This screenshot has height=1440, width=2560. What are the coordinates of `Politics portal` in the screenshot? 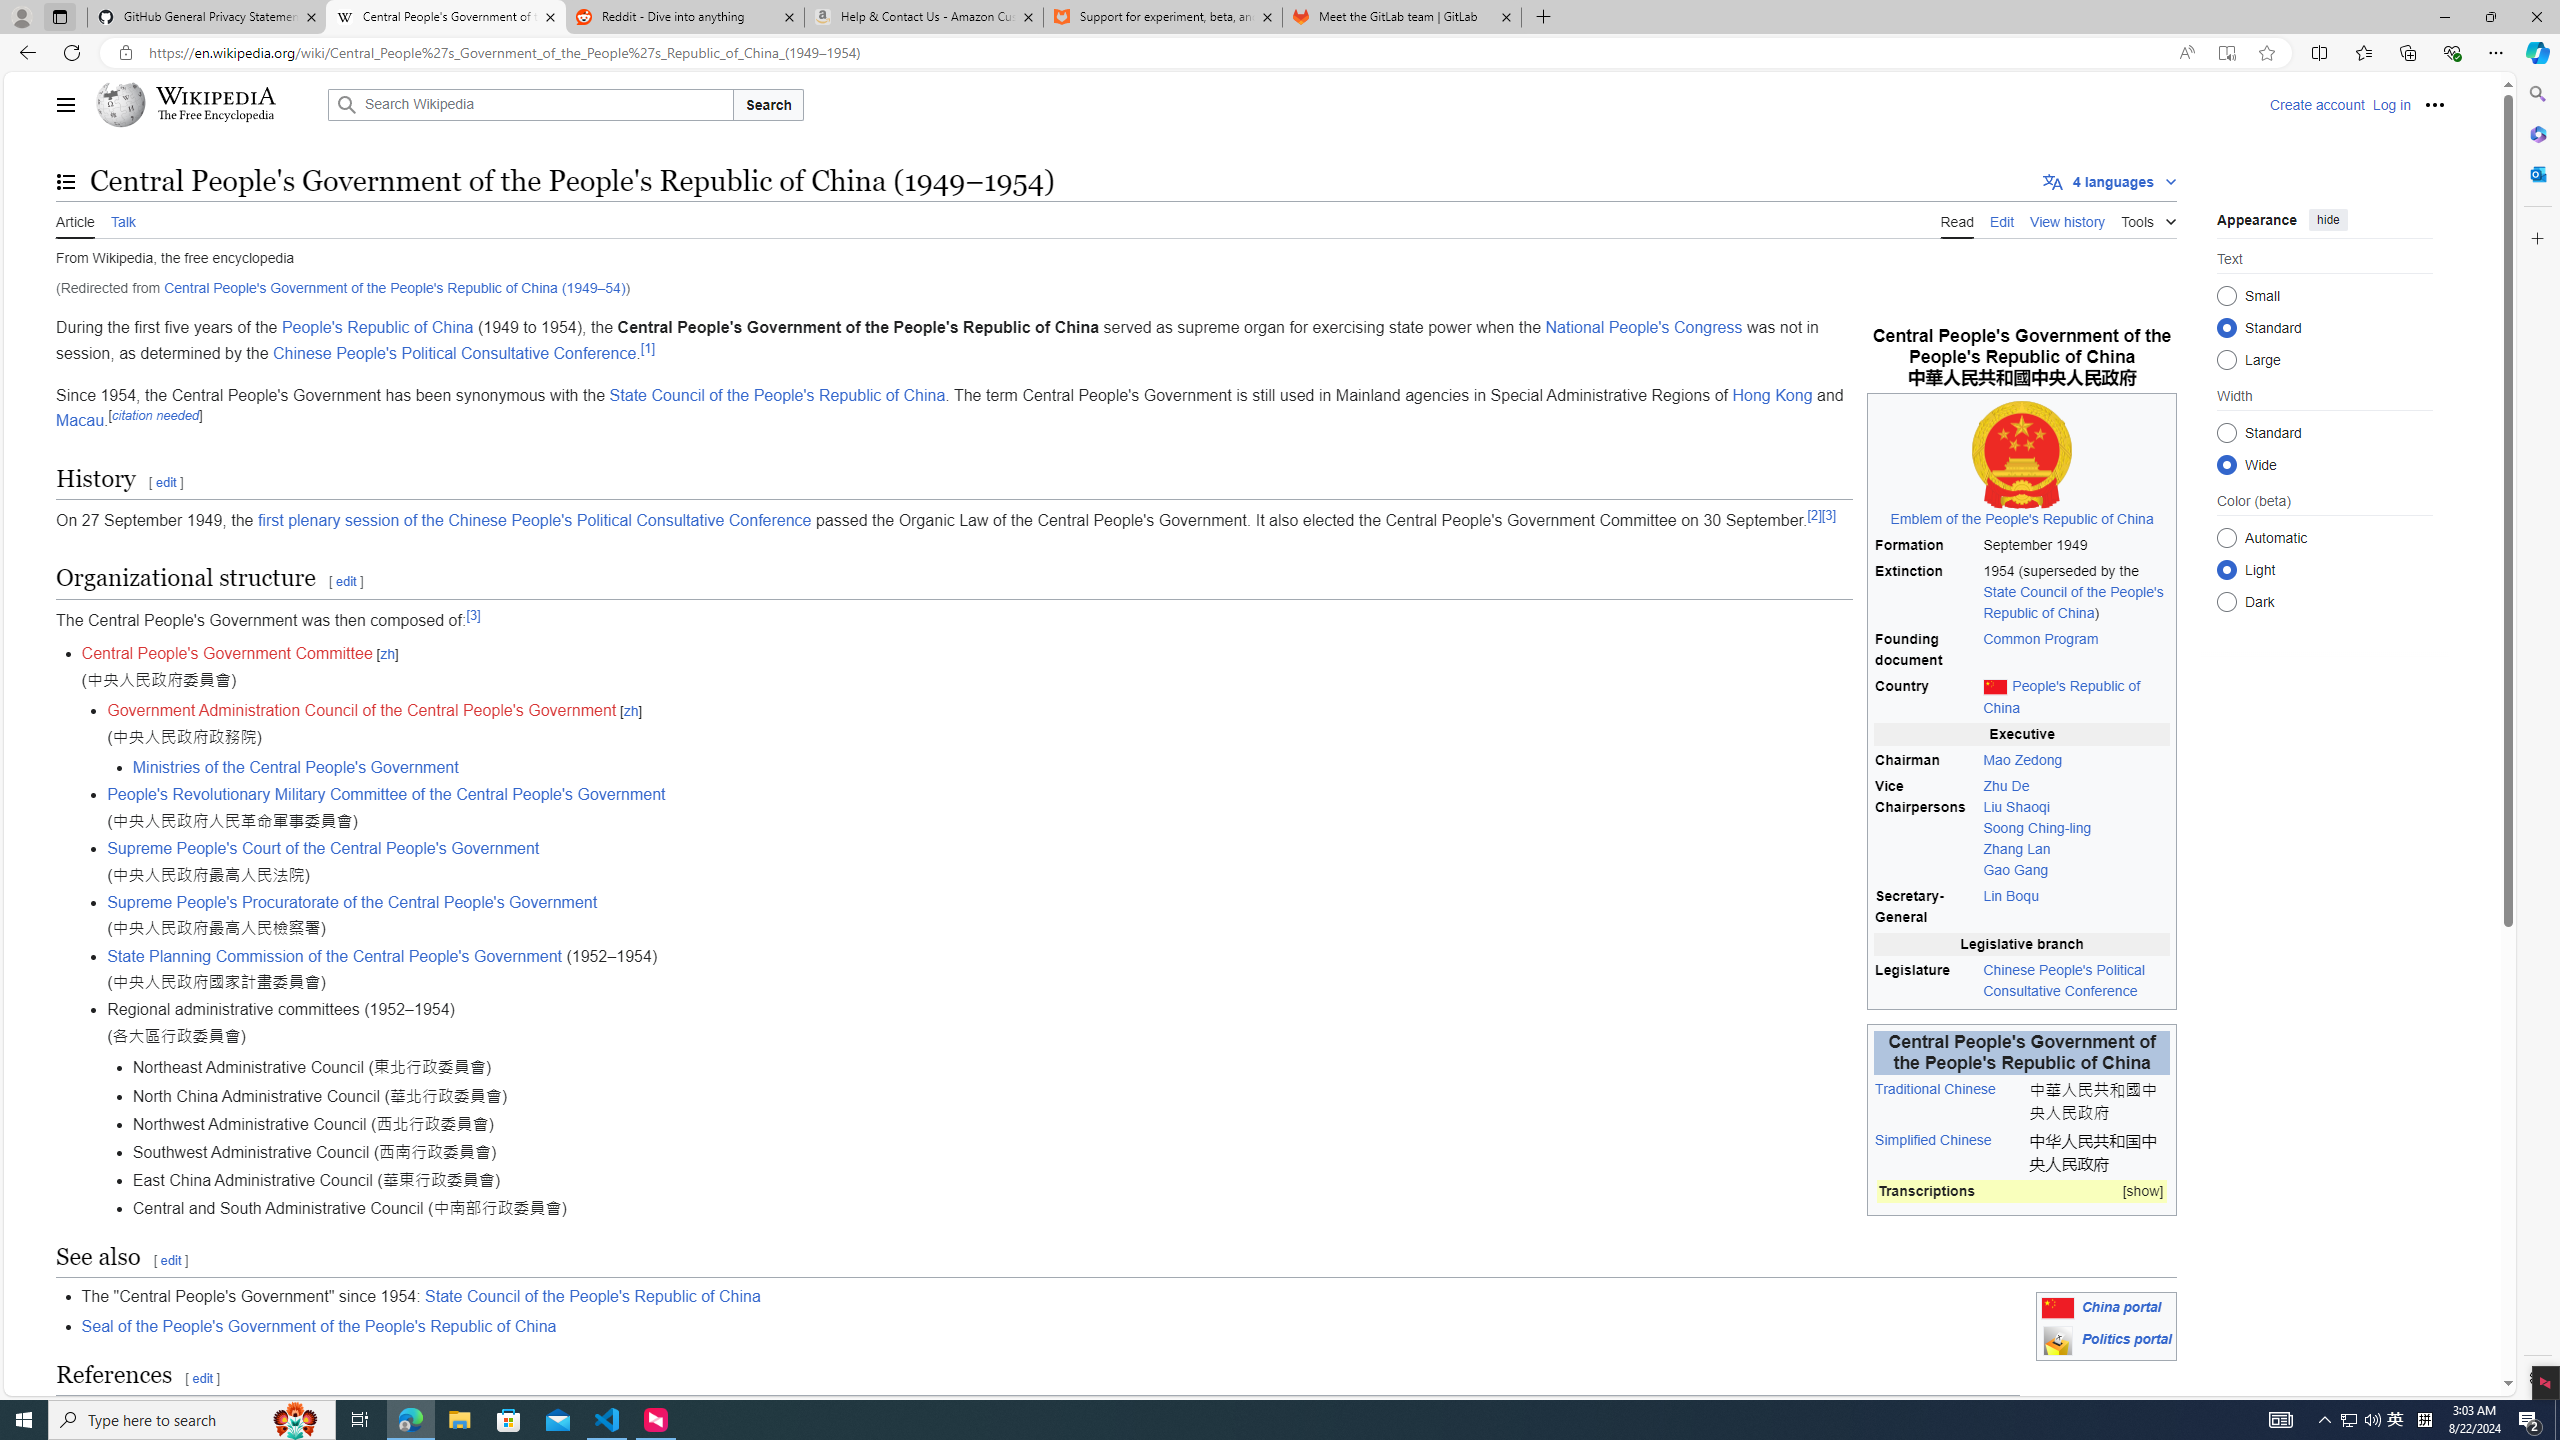 It's located at (2126, 1340).